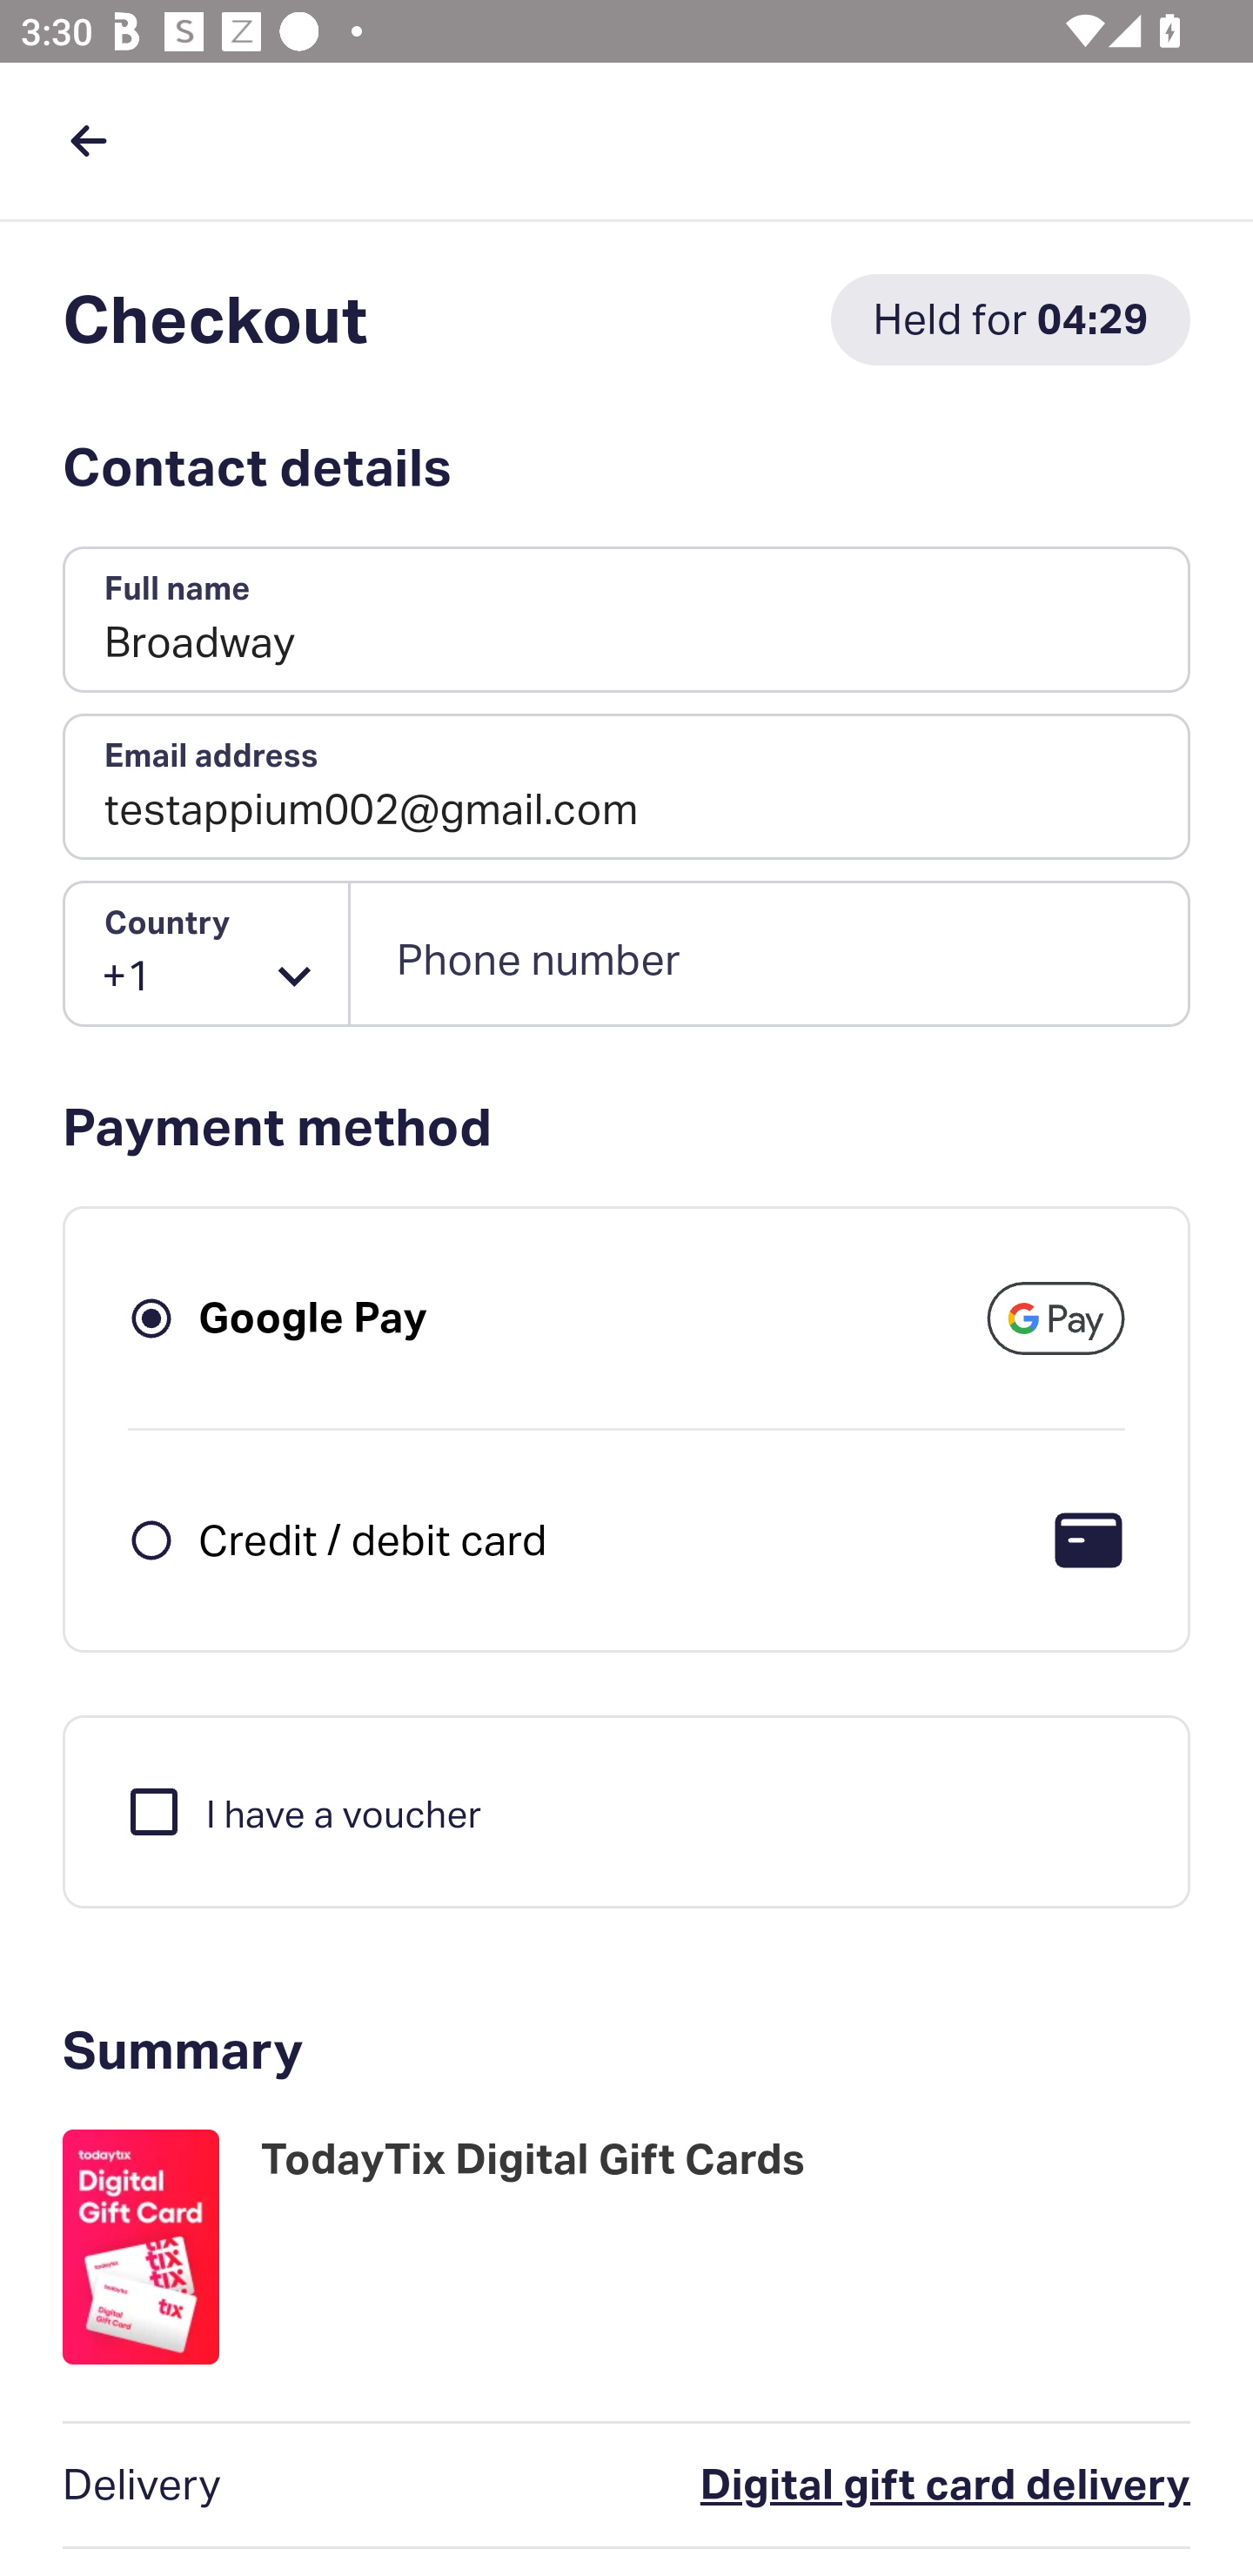 This screenshot has width=1253, height=2576. Describe the element at coordinates (626, 621) in the screenshot. I see `Broadway` at that location.